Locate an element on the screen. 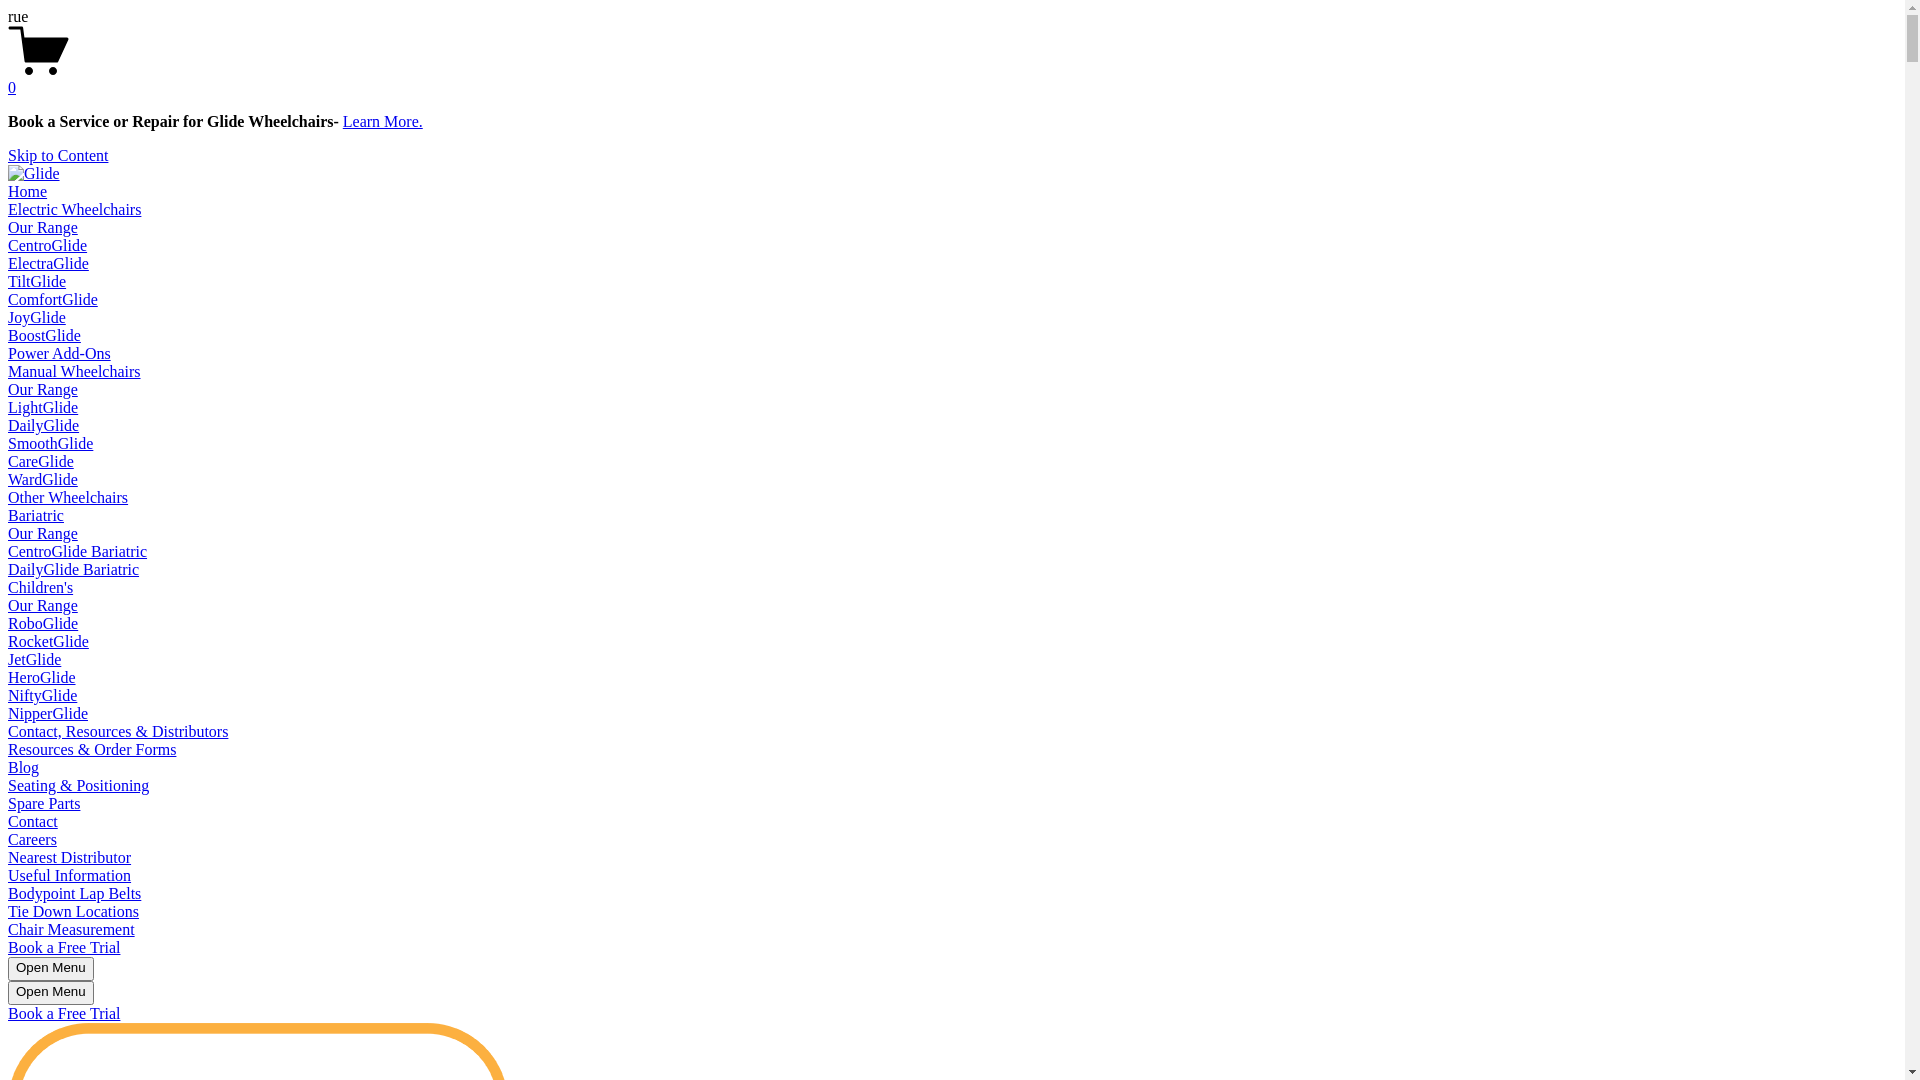 The width and height of the screenshot is (1920, 1080). TiltGlide is located at coordinates (37, 282).